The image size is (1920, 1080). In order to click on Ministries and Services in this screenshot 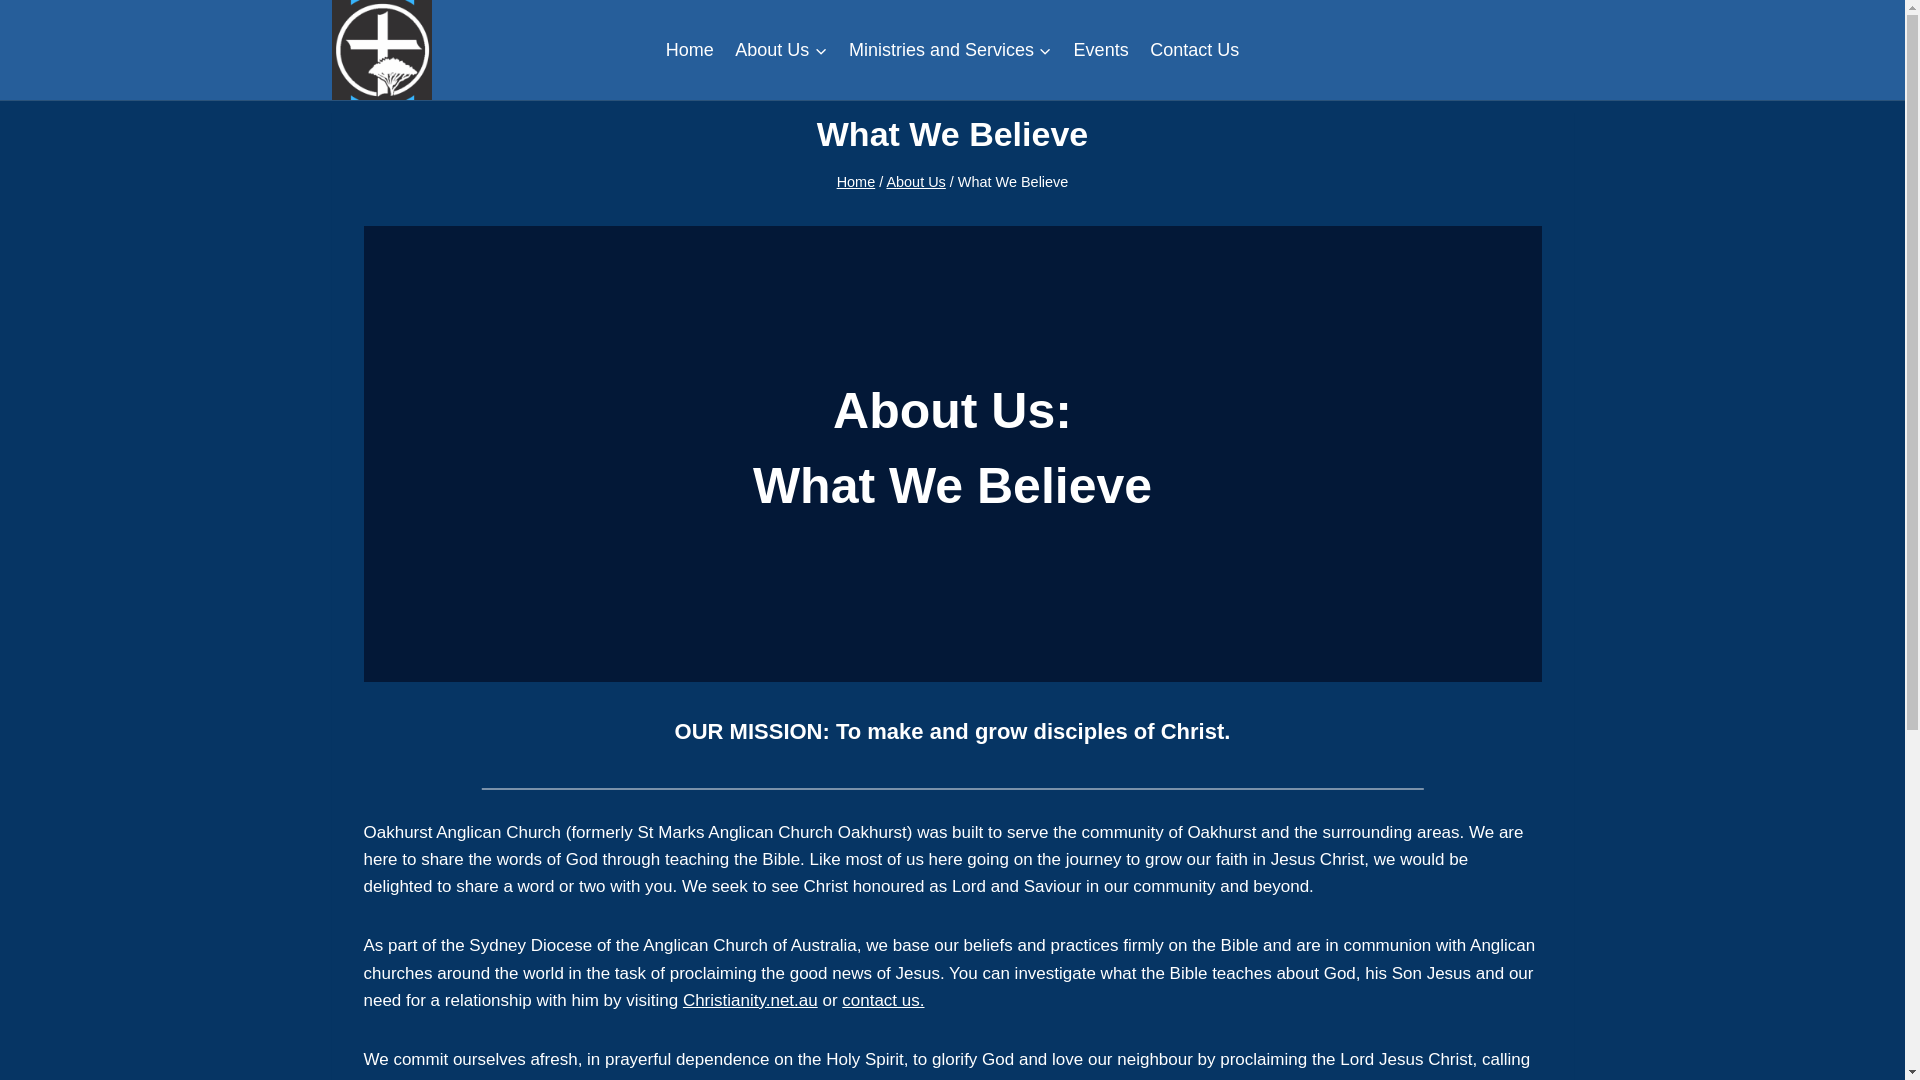, I will do `click(950, 50)`.